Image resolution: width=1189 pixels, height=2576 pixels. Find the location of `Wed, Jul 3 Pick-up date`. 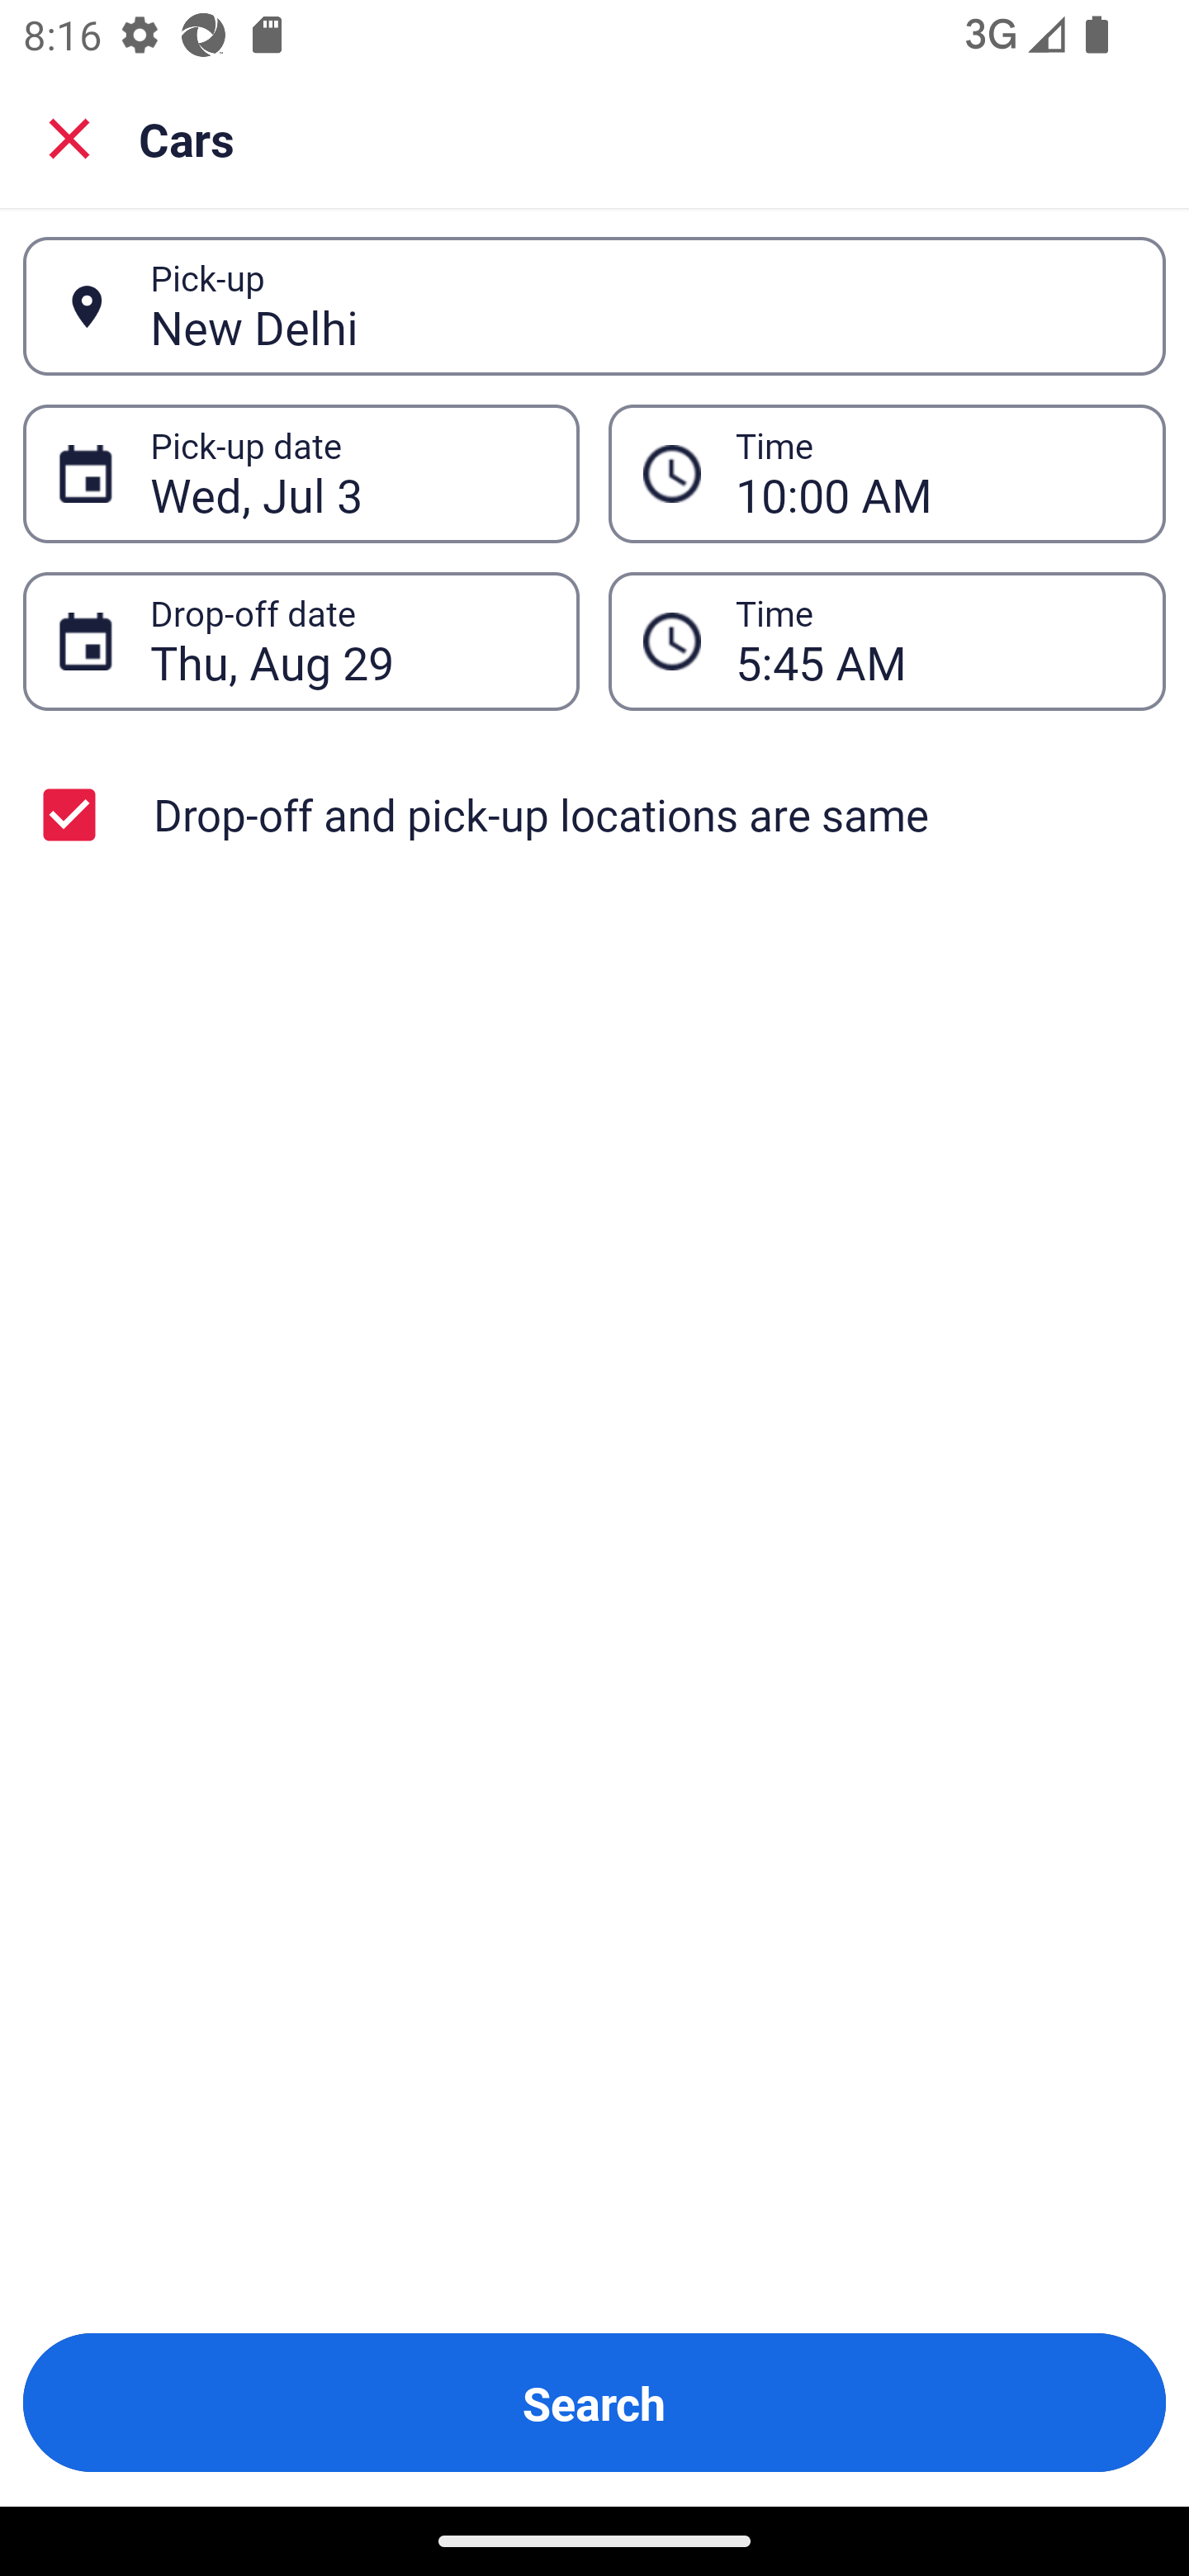

Wed, Jul 3 Pick-up date is located at coordinates (301, 474).